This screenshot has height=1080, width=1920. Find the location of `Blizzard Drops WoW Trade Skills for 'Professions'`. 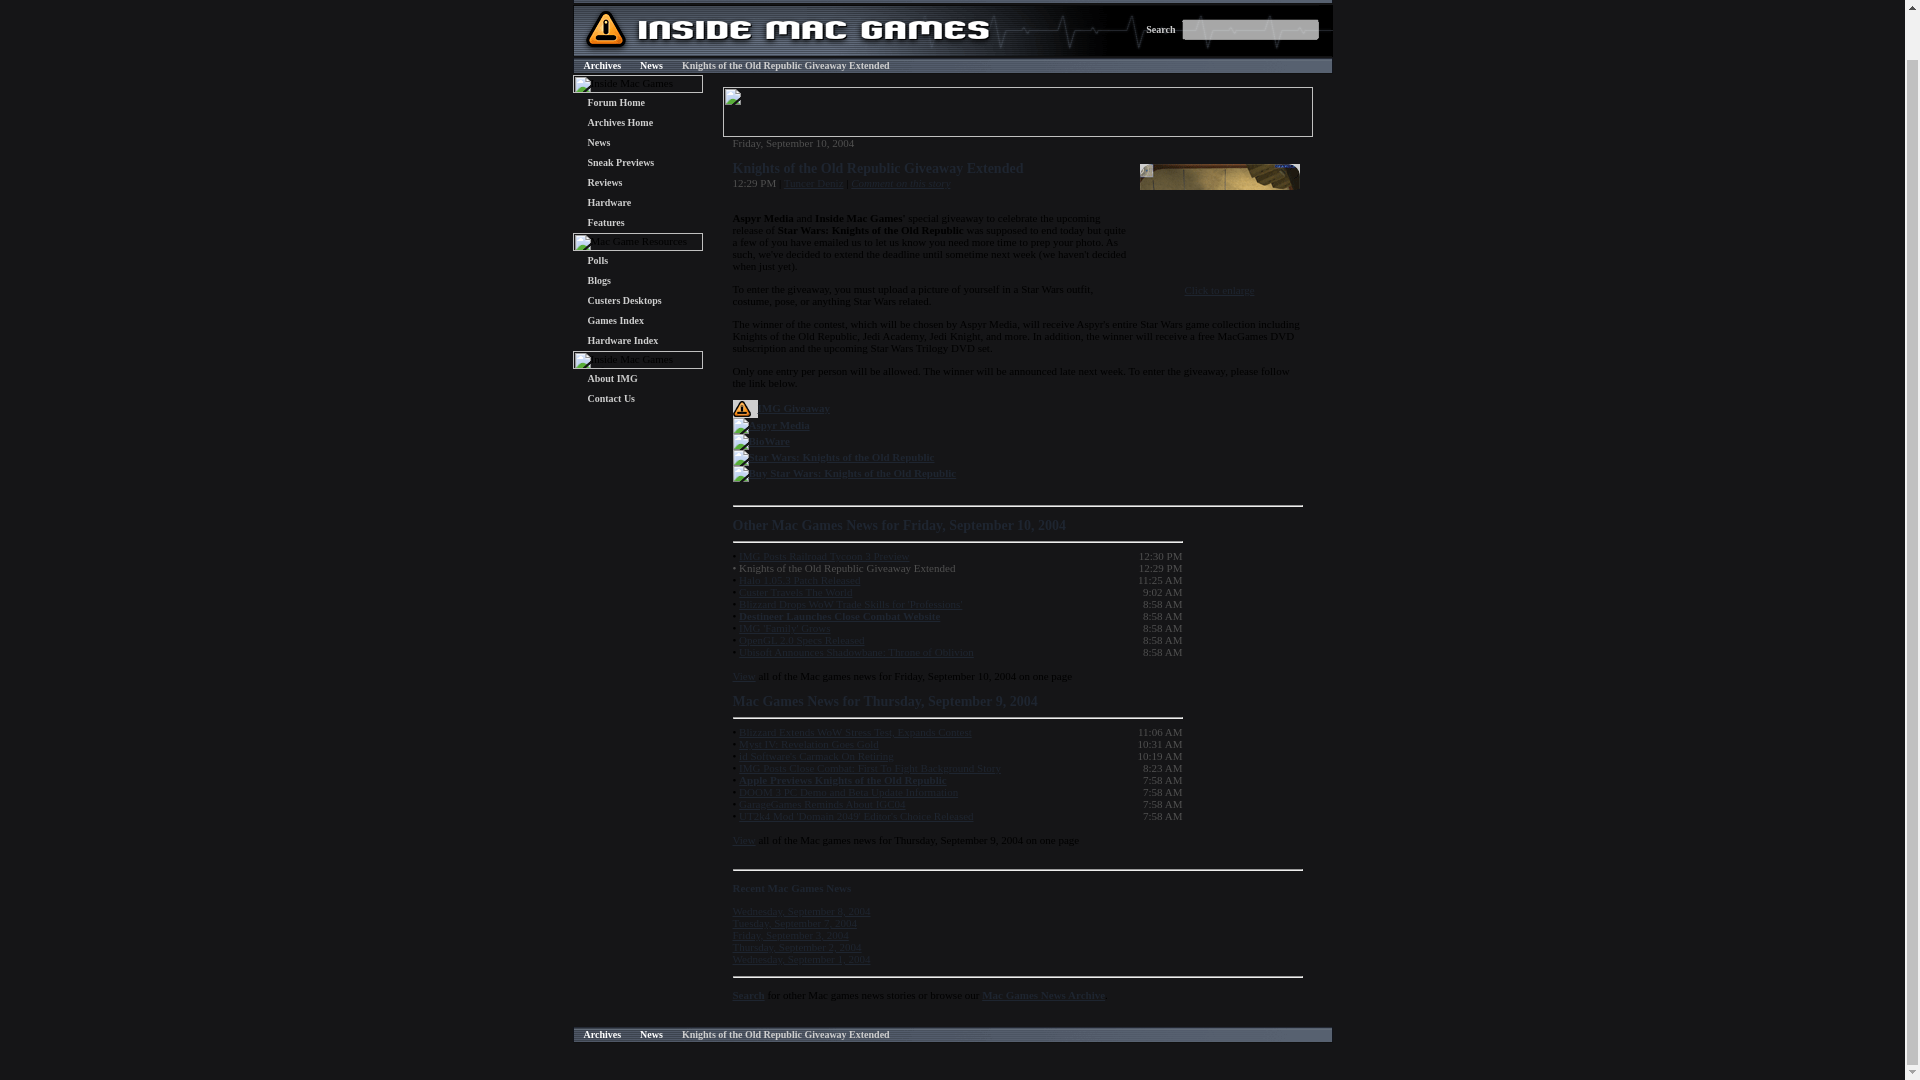

Blizzard Drops WoW Trade Skills for 'Professions' is located at coordinates (850, 604).